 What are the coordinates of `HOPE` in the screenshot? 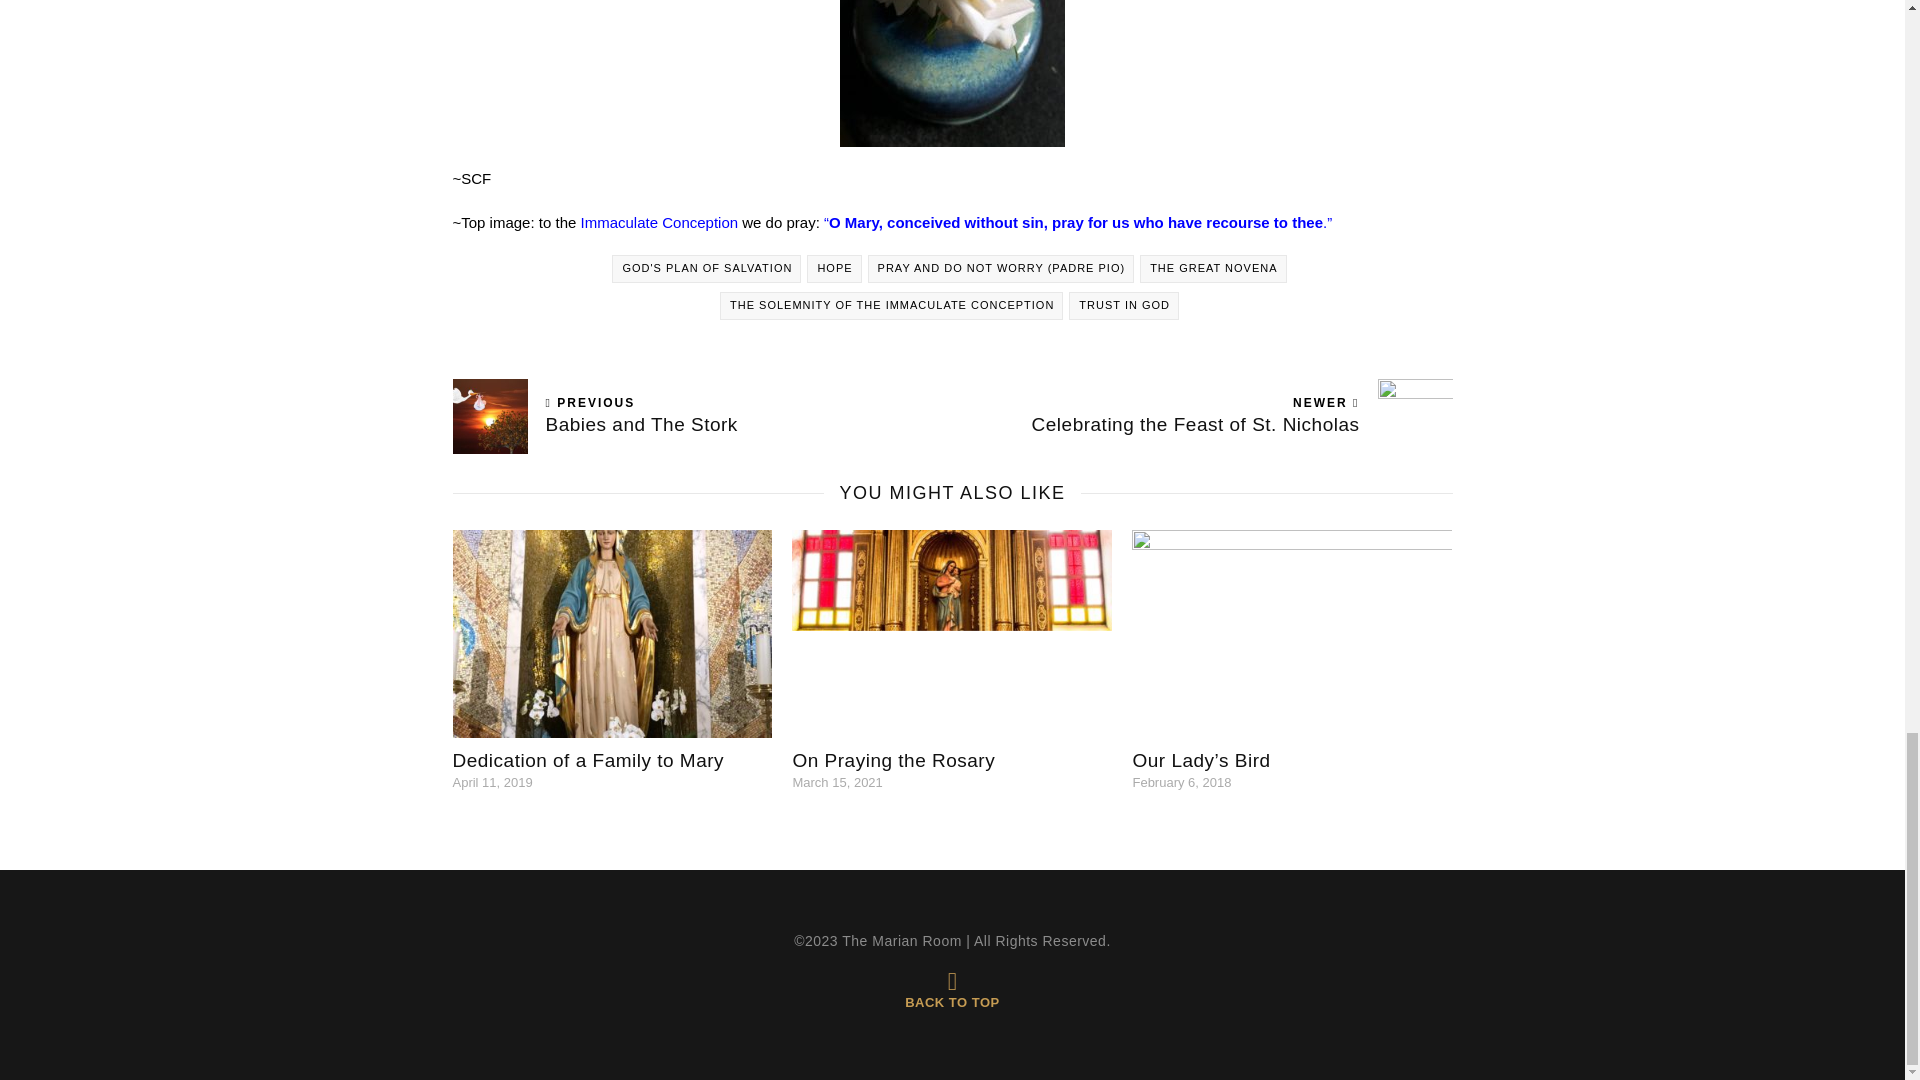 It's located at (1124, 305).